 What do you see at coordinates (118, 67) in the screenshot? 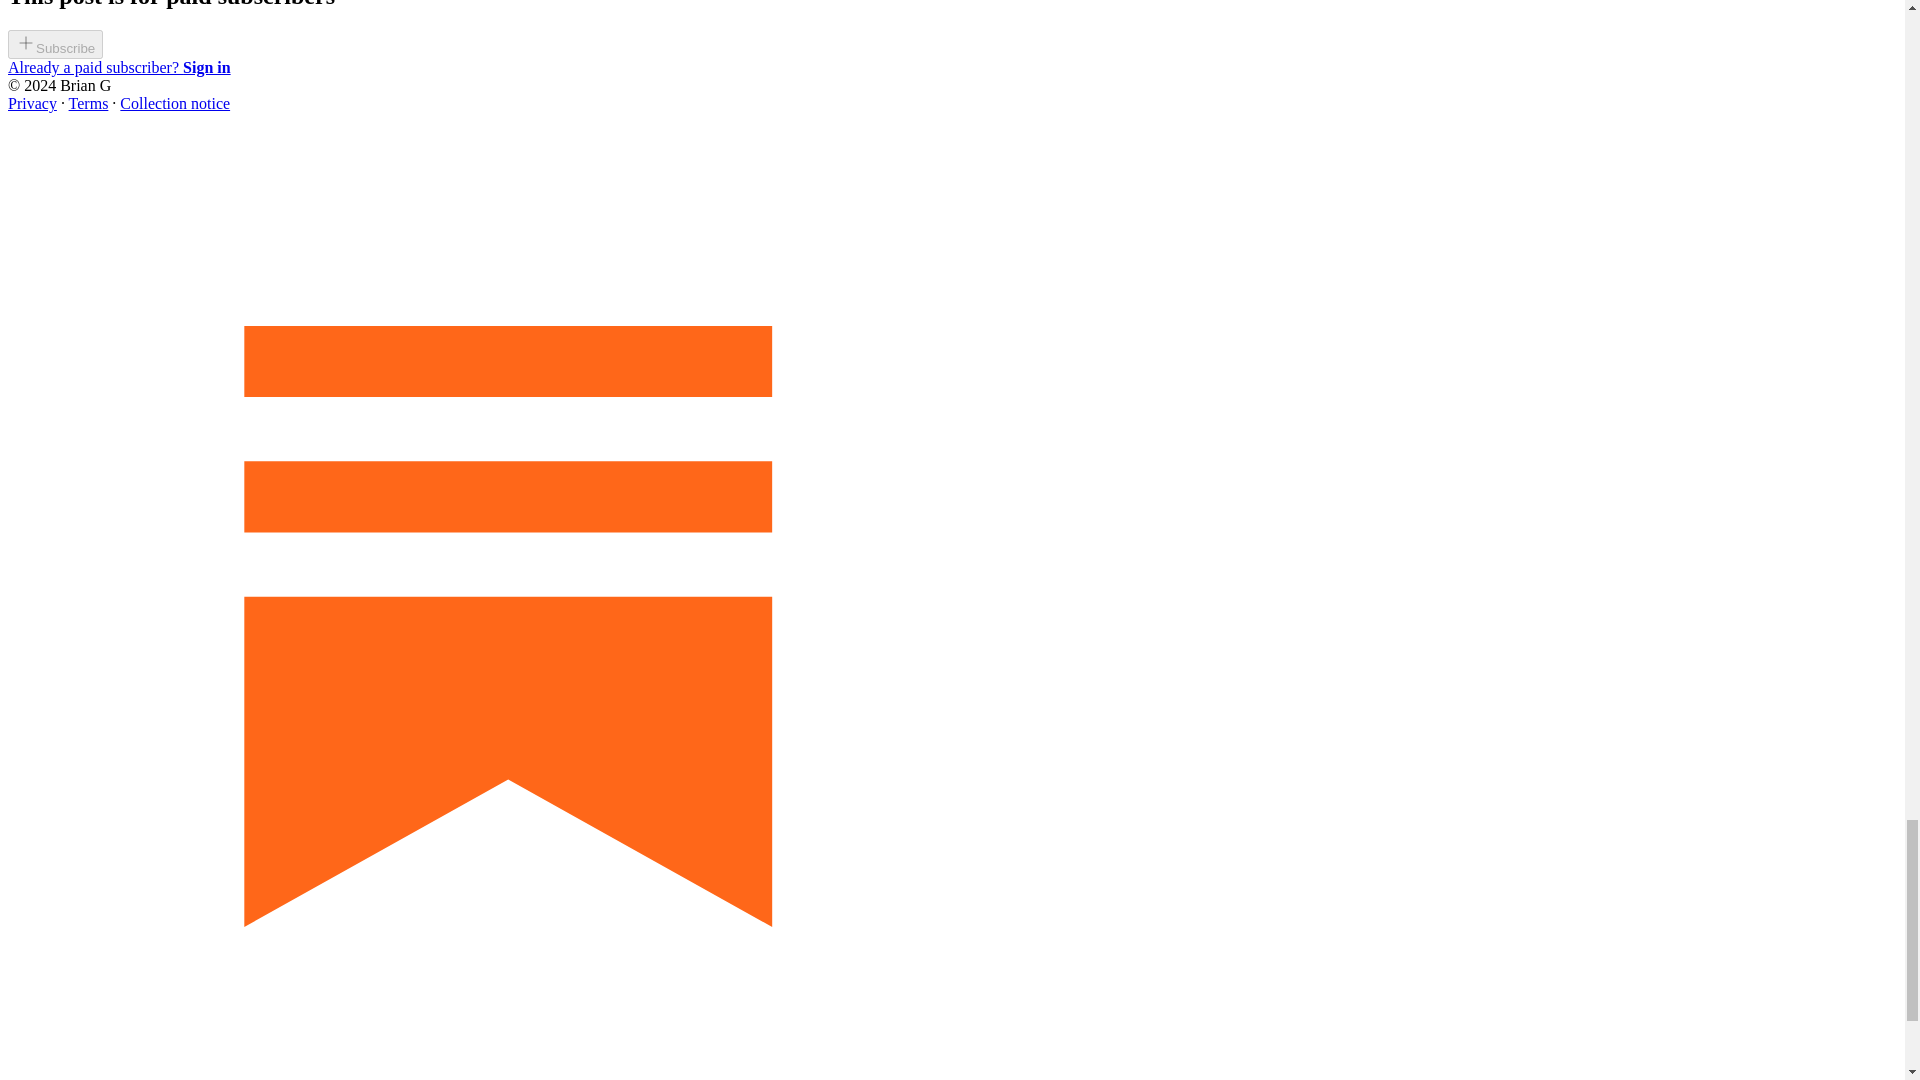
I see `Already a paid subscriber? Sign in` at bounding box center [118, 67].